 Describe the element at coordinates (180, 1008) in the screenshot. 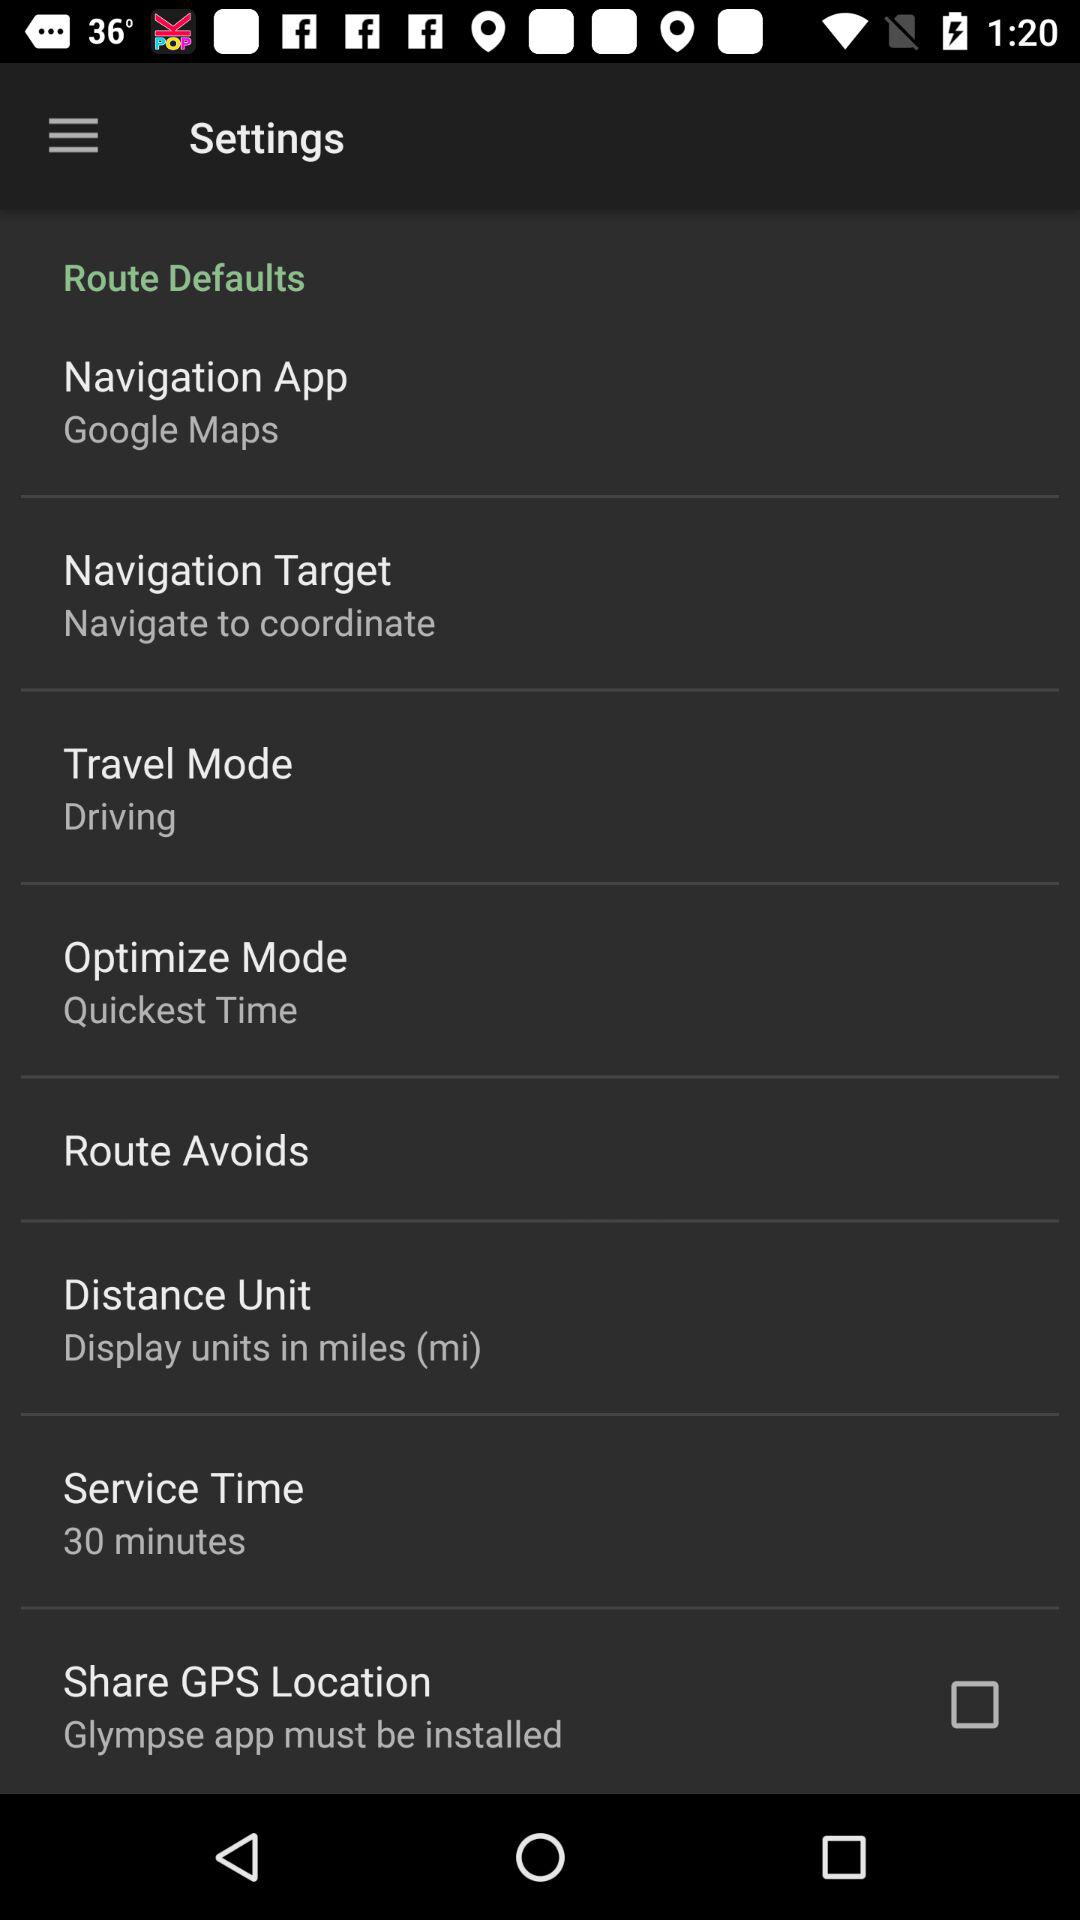

I see `turn on quickest time` at that location.